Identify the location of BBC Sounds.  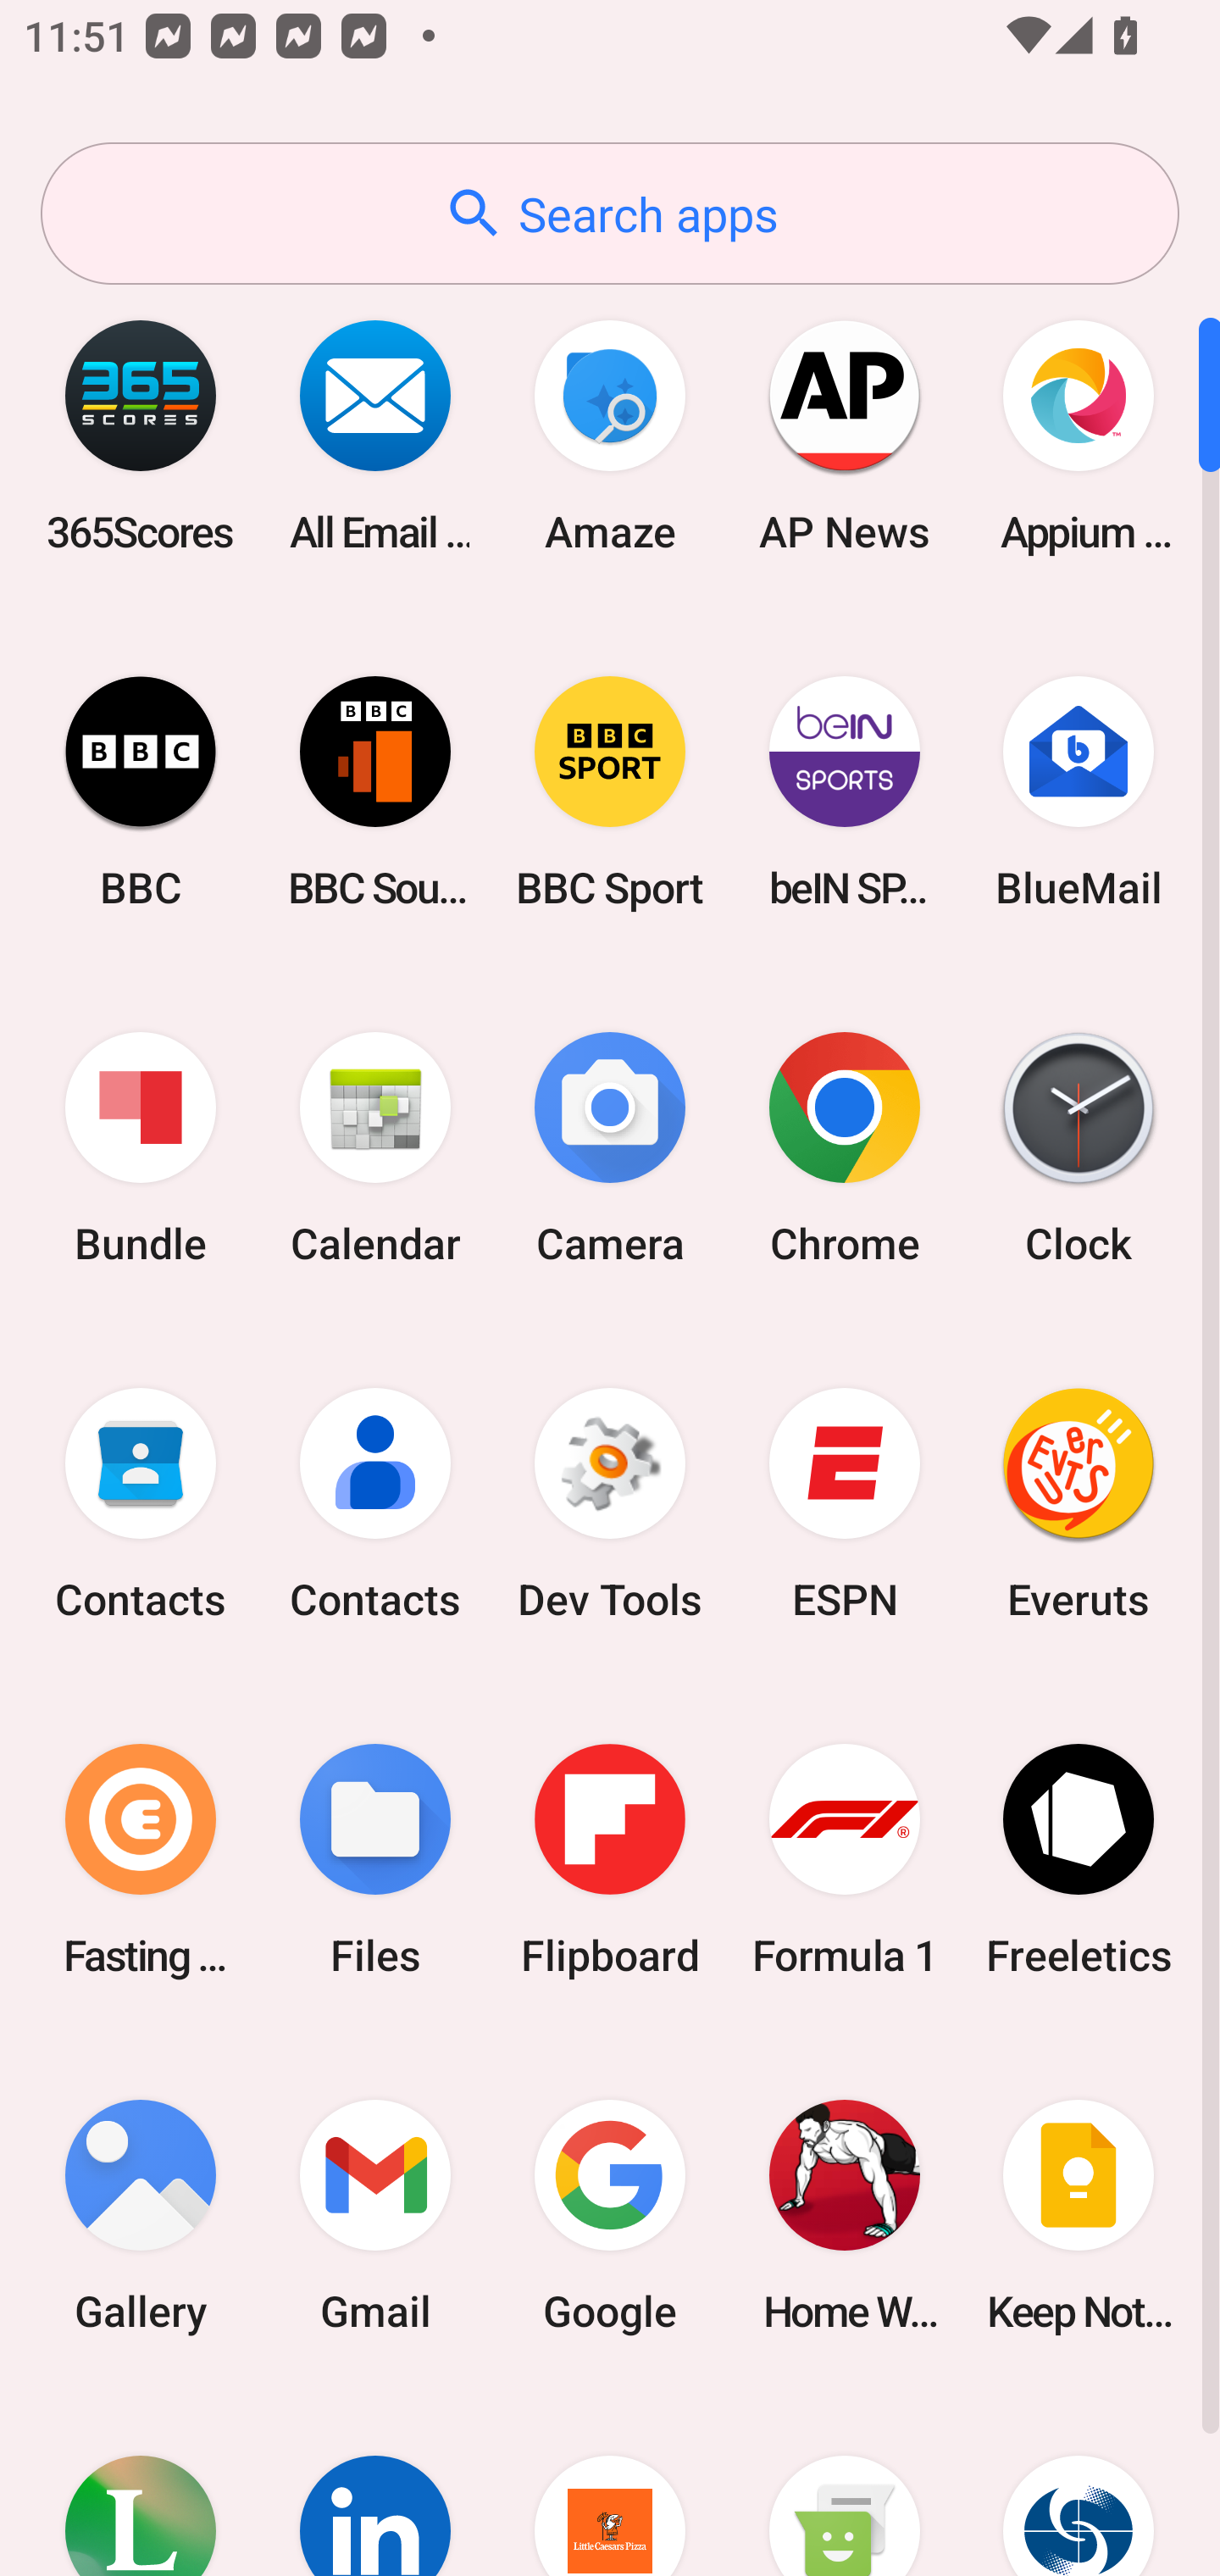
(375, 791).